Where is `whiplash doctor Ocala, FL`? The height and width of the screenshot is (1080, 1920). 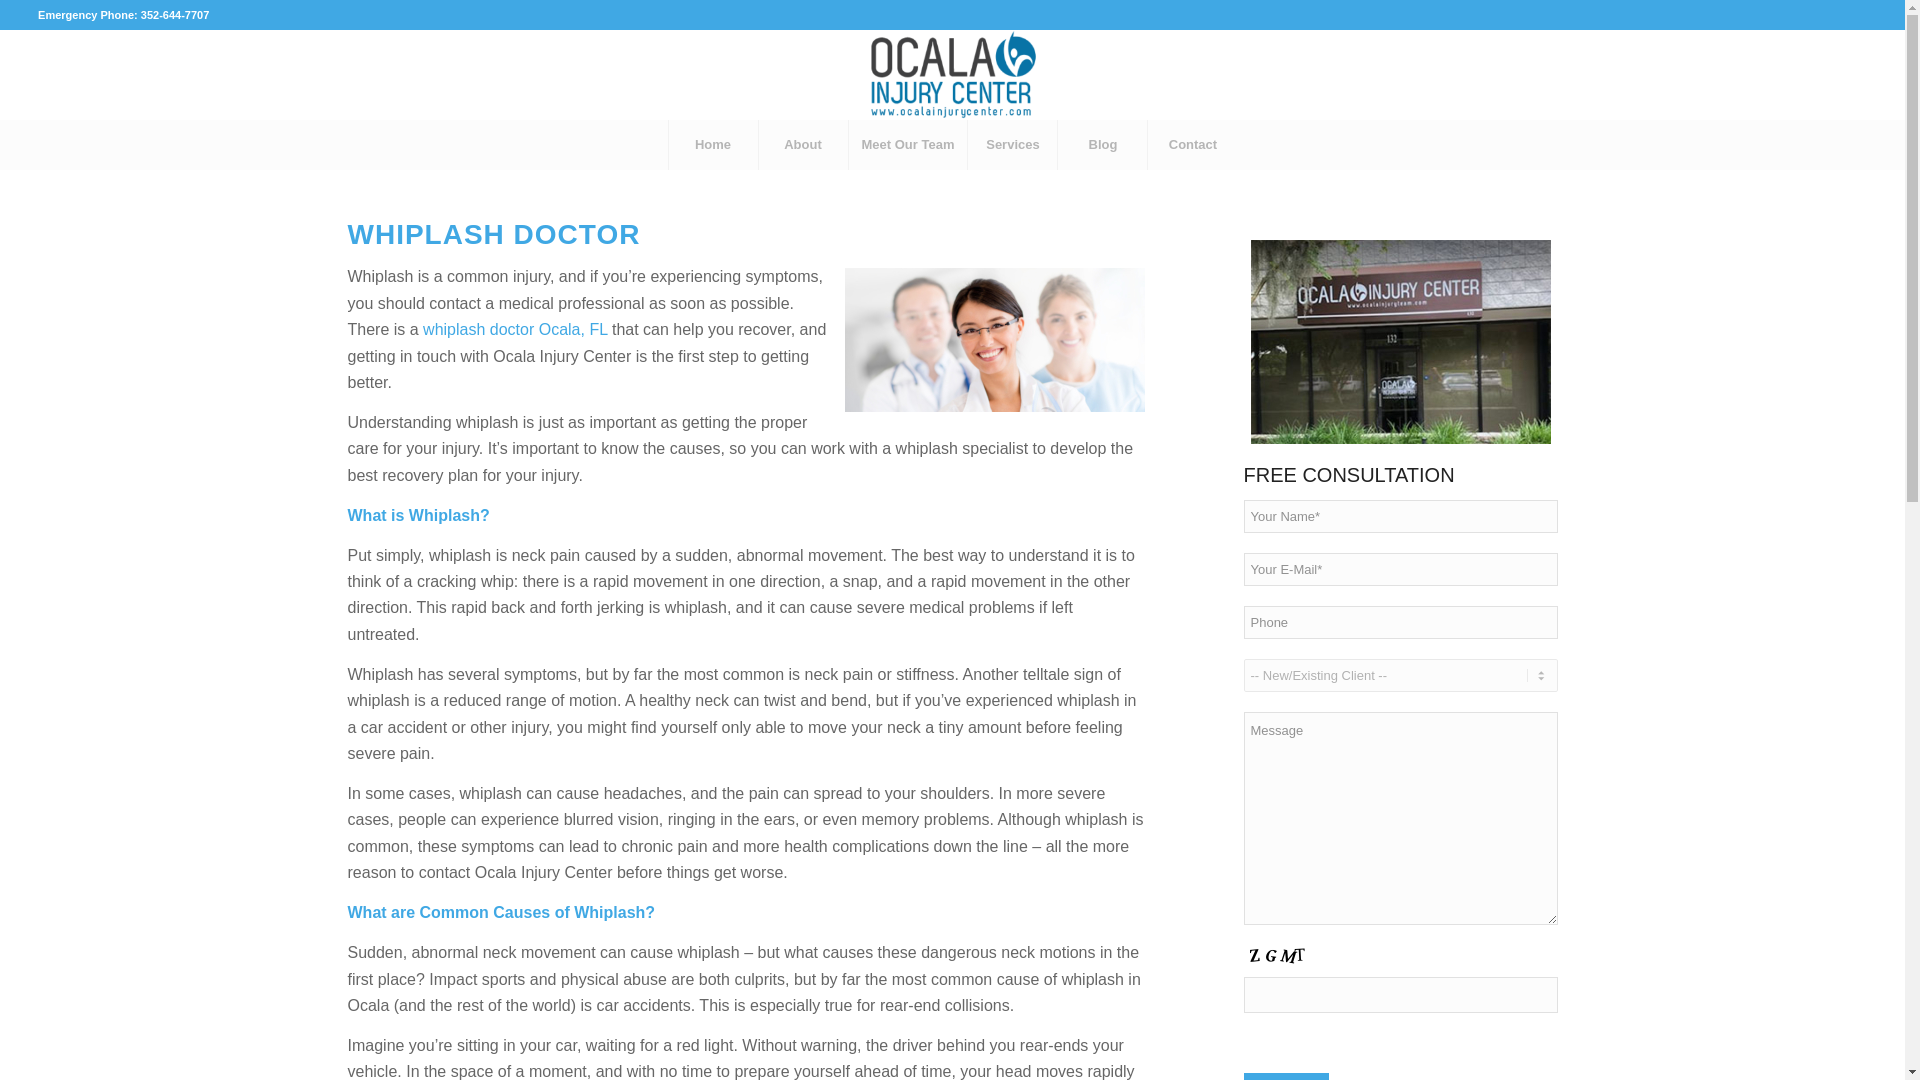
whiplash doctor Ocala, FL is located at coordinates (514, 329).